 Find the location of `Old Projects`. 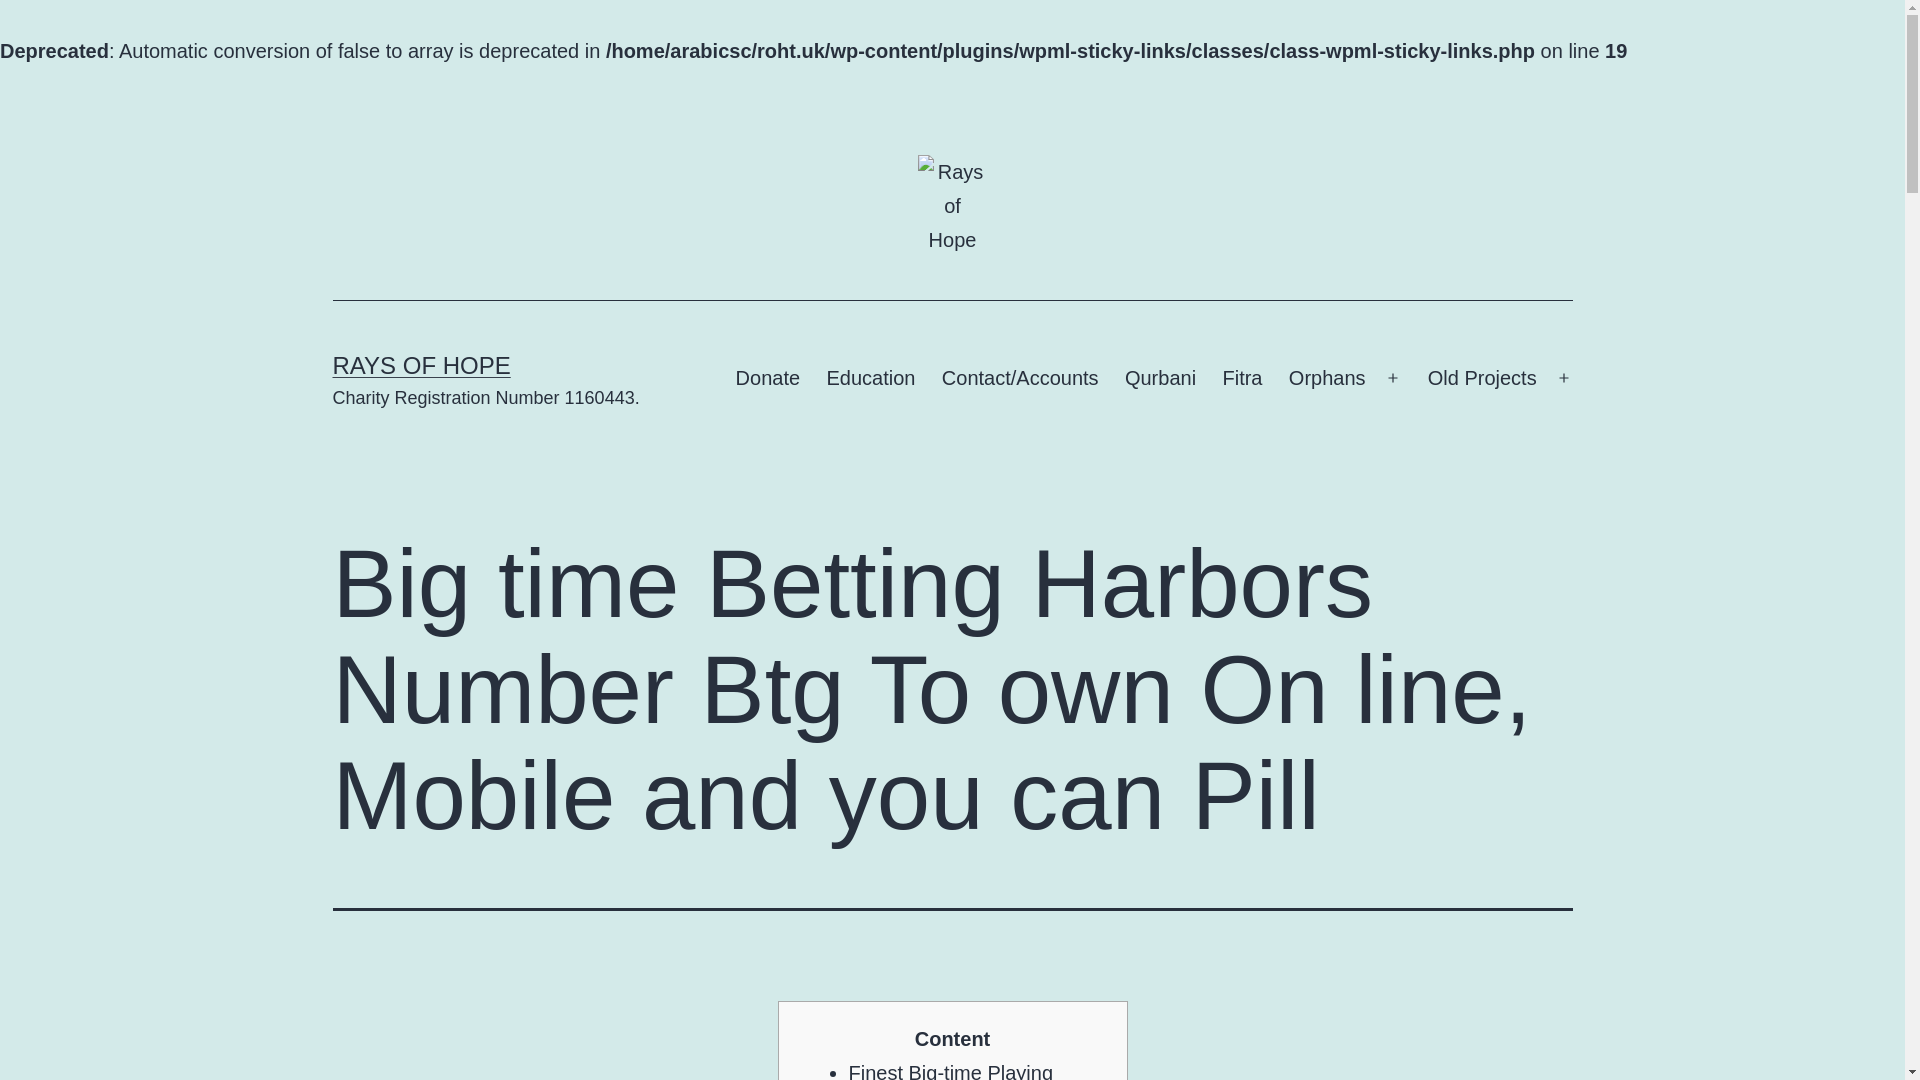

Old Projects is located at coordinates (1482, 378).